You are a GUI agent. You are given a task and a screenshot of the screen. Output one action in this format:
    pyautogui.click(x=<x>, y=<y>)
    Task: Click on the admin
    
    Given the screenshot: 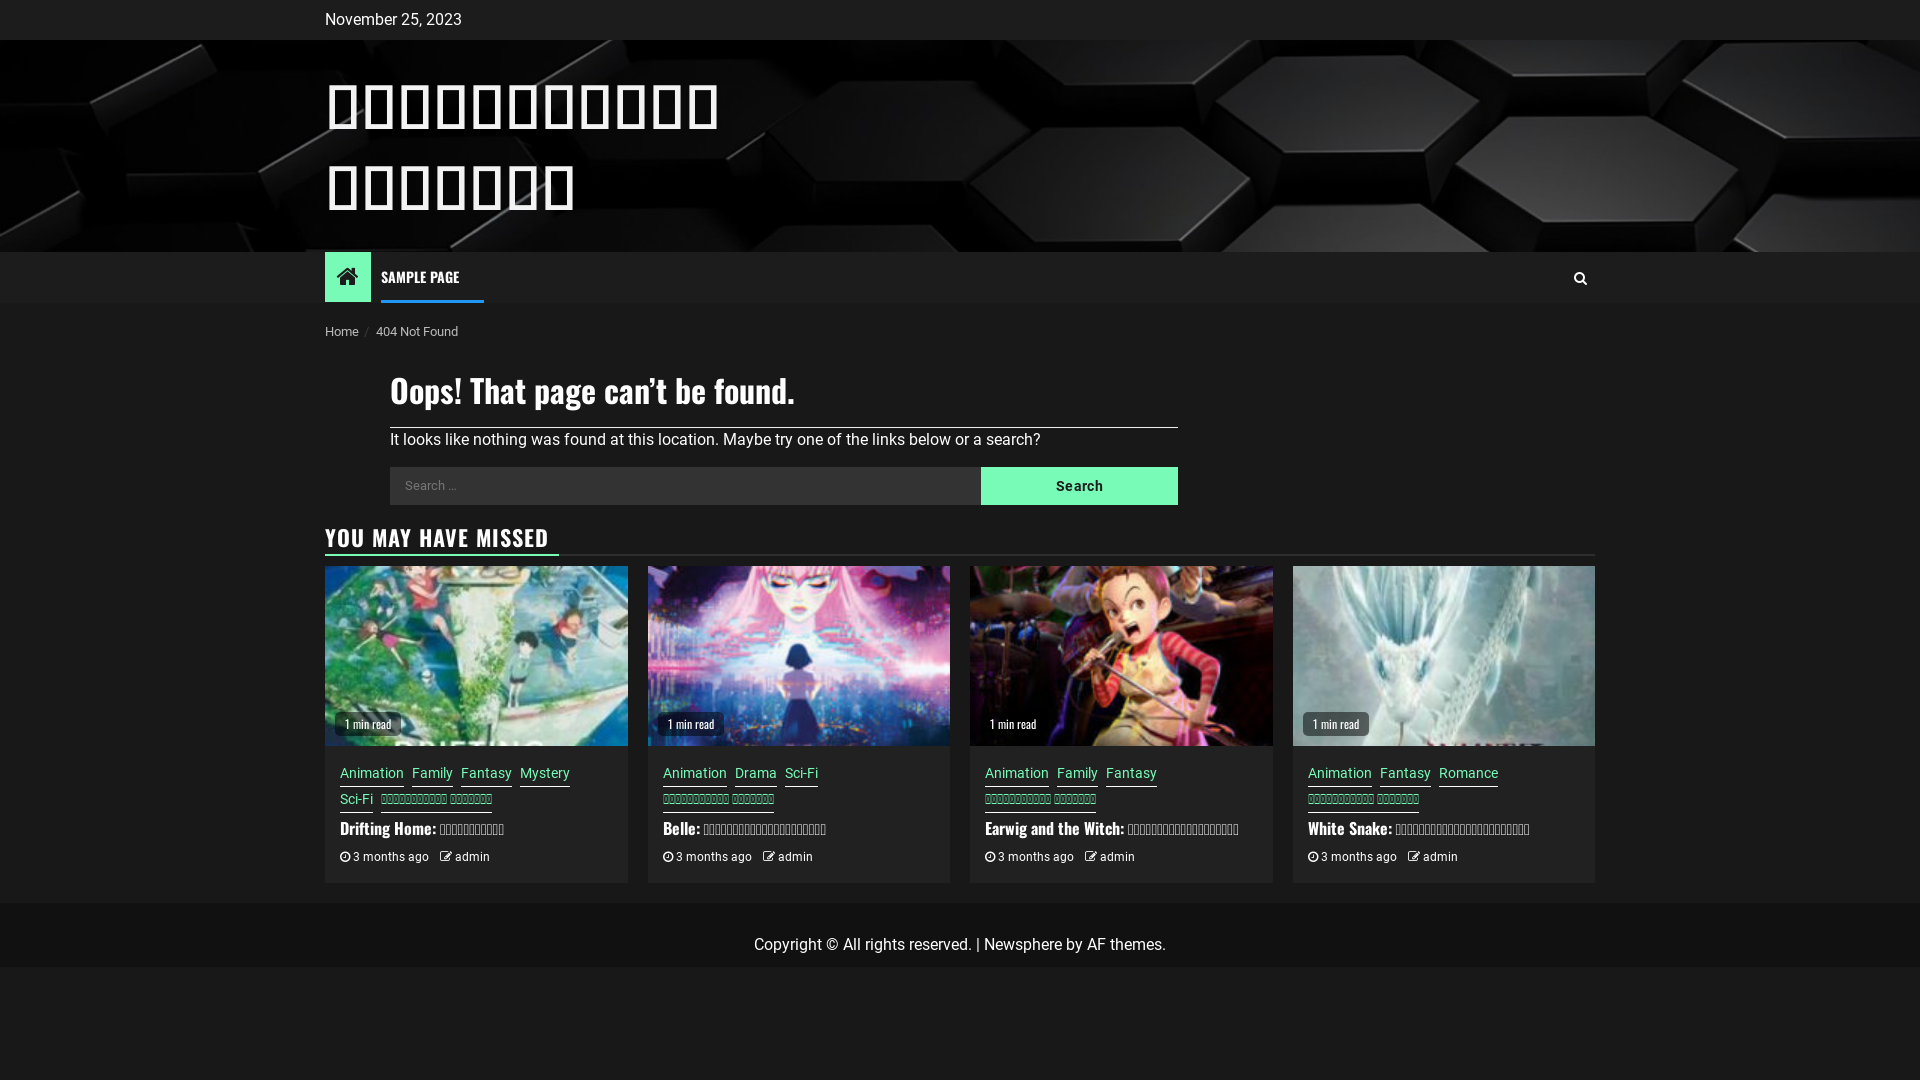 What is the action you would take?
    pyautogui.click(x=472, y=857)
    